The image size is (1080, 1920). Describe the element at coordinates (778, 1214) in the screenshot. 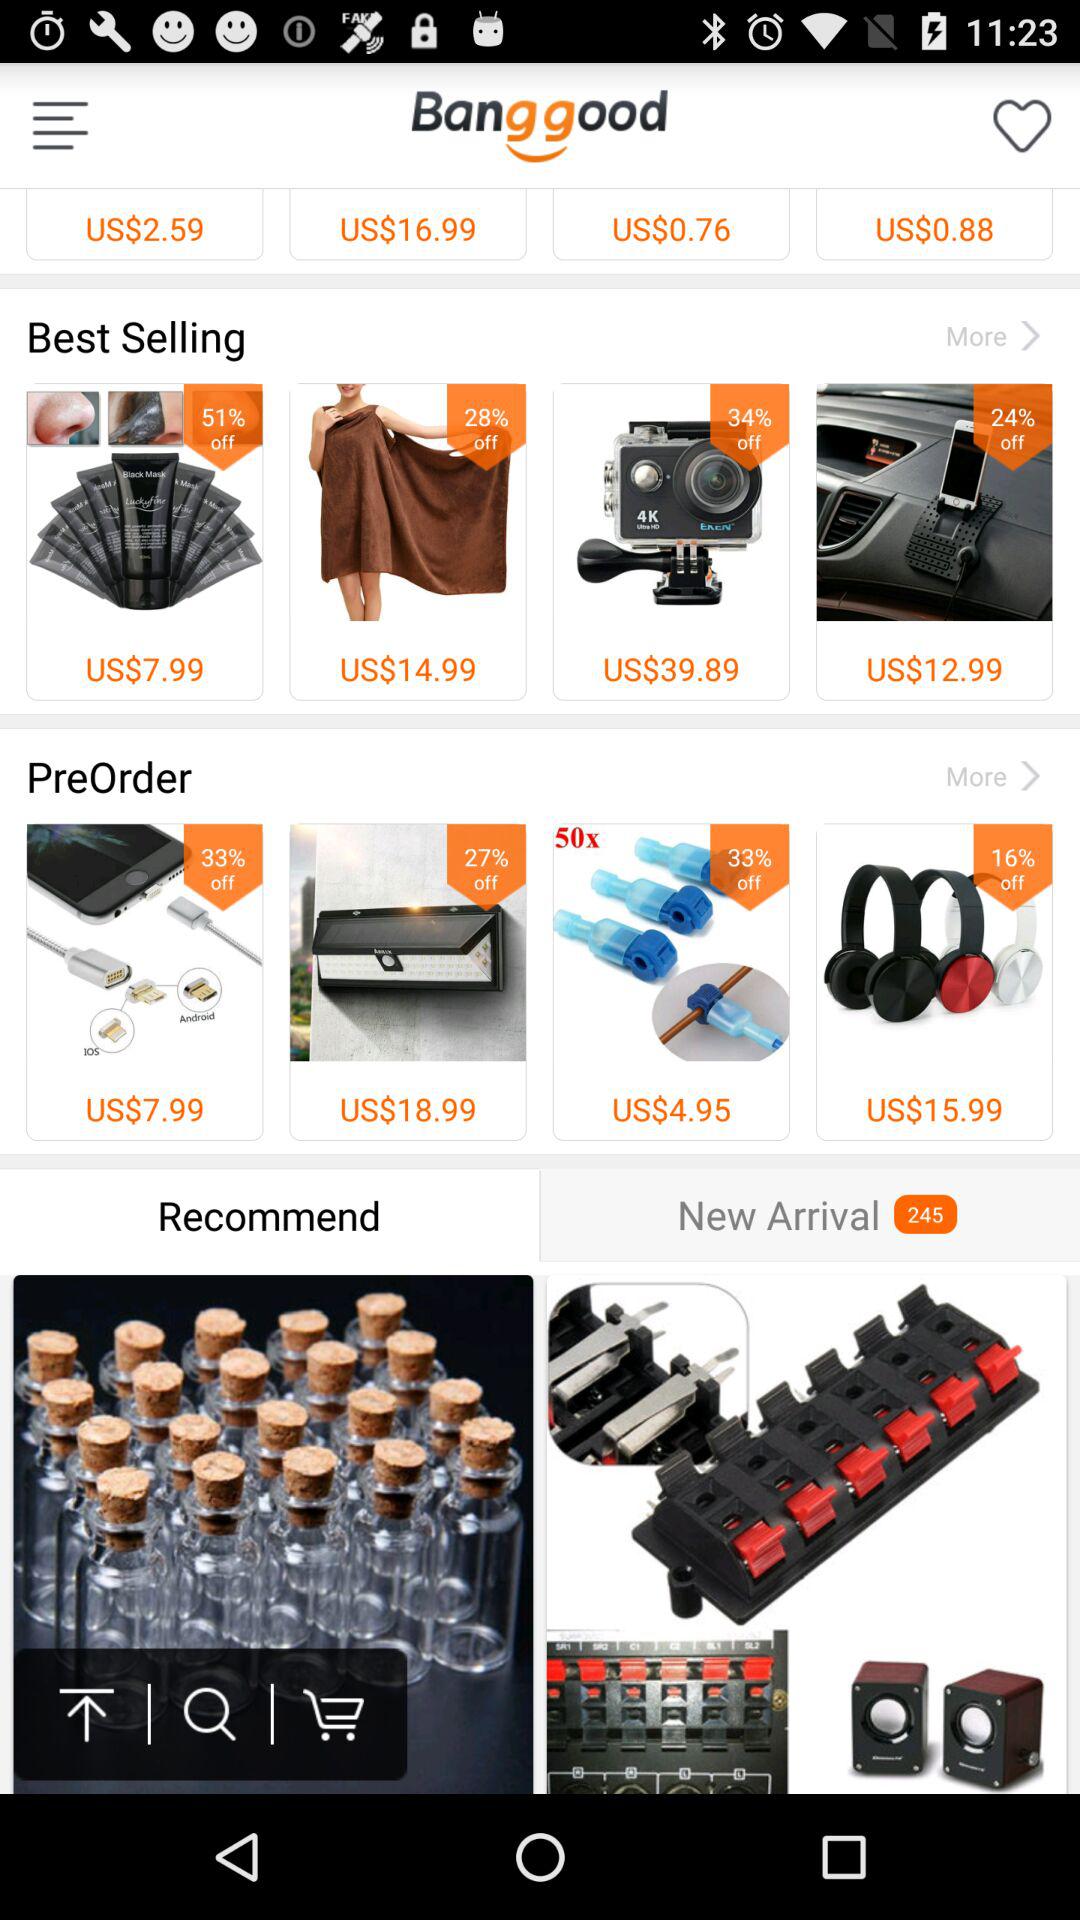

I see `tap the item to the left of the 245 item` at that location.